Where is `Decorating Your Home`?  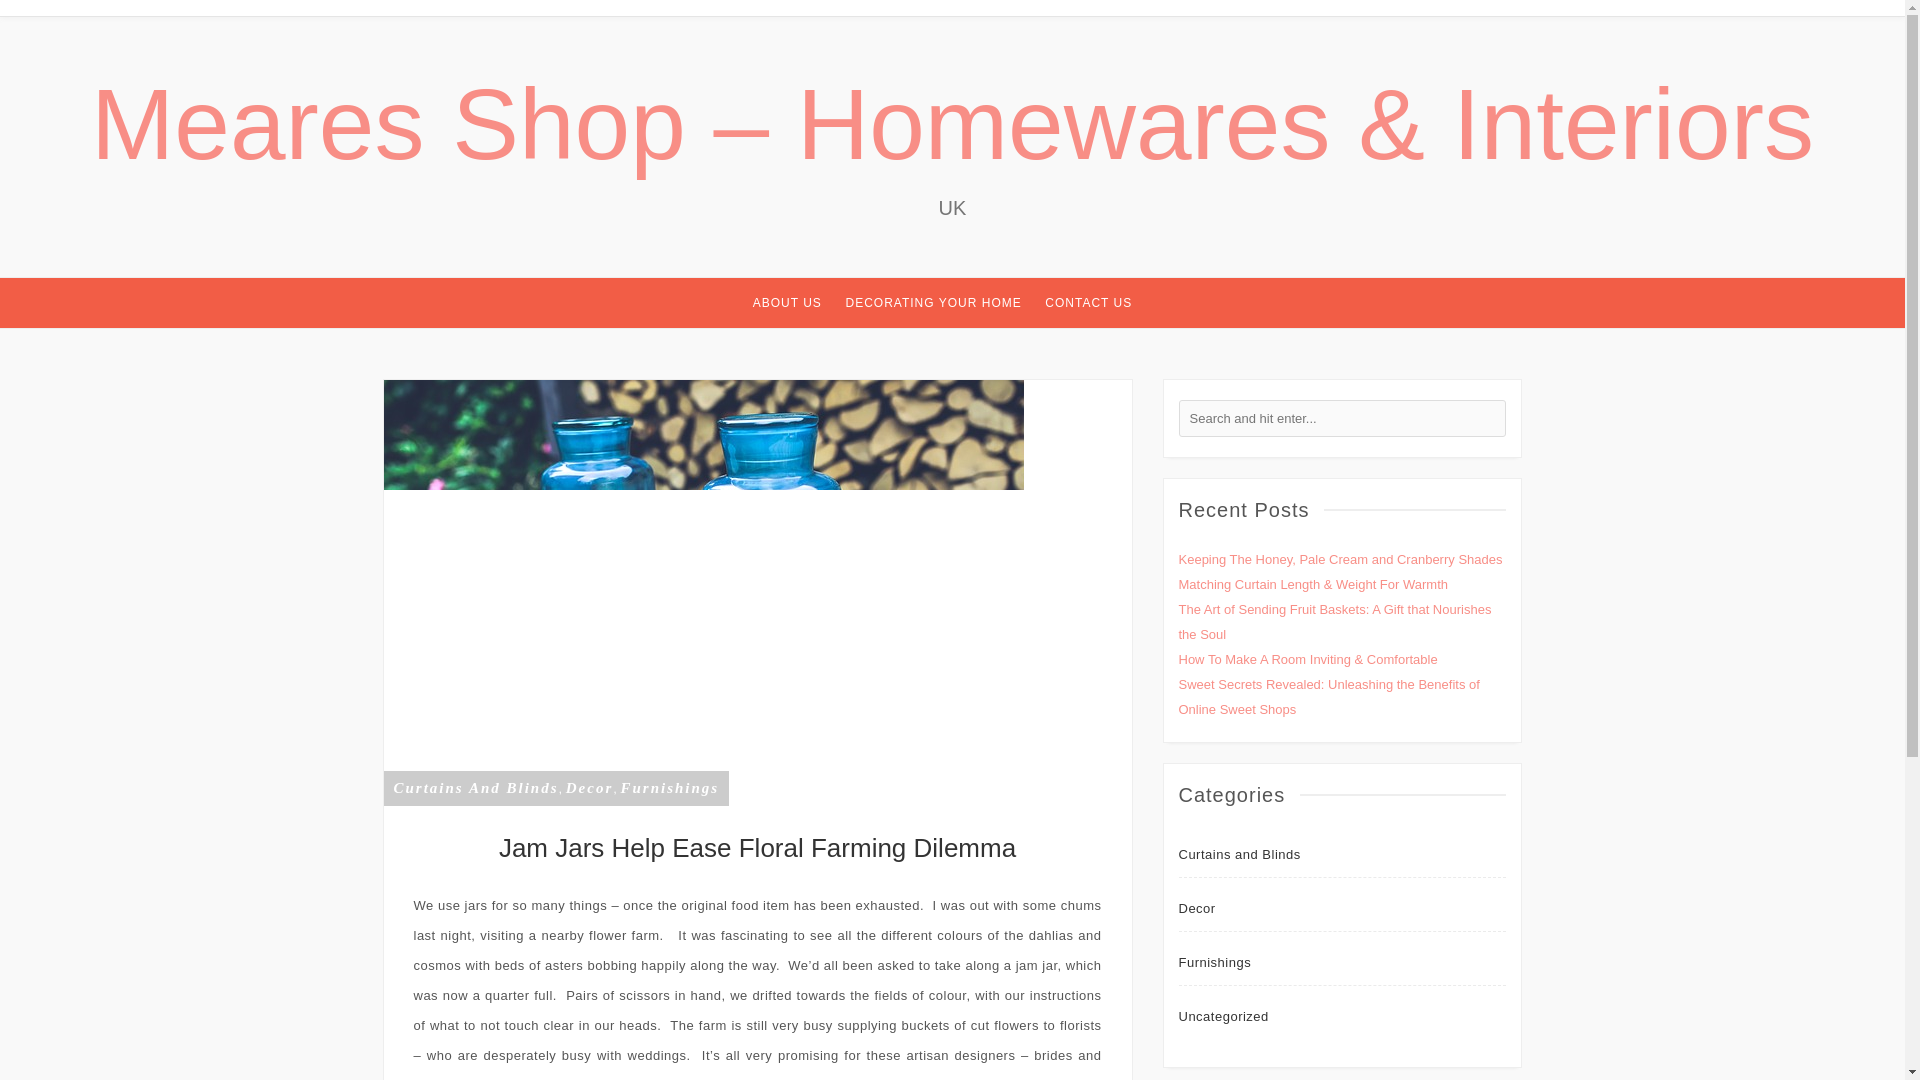 Decorating Your Home is located at coordinates (932, 302).